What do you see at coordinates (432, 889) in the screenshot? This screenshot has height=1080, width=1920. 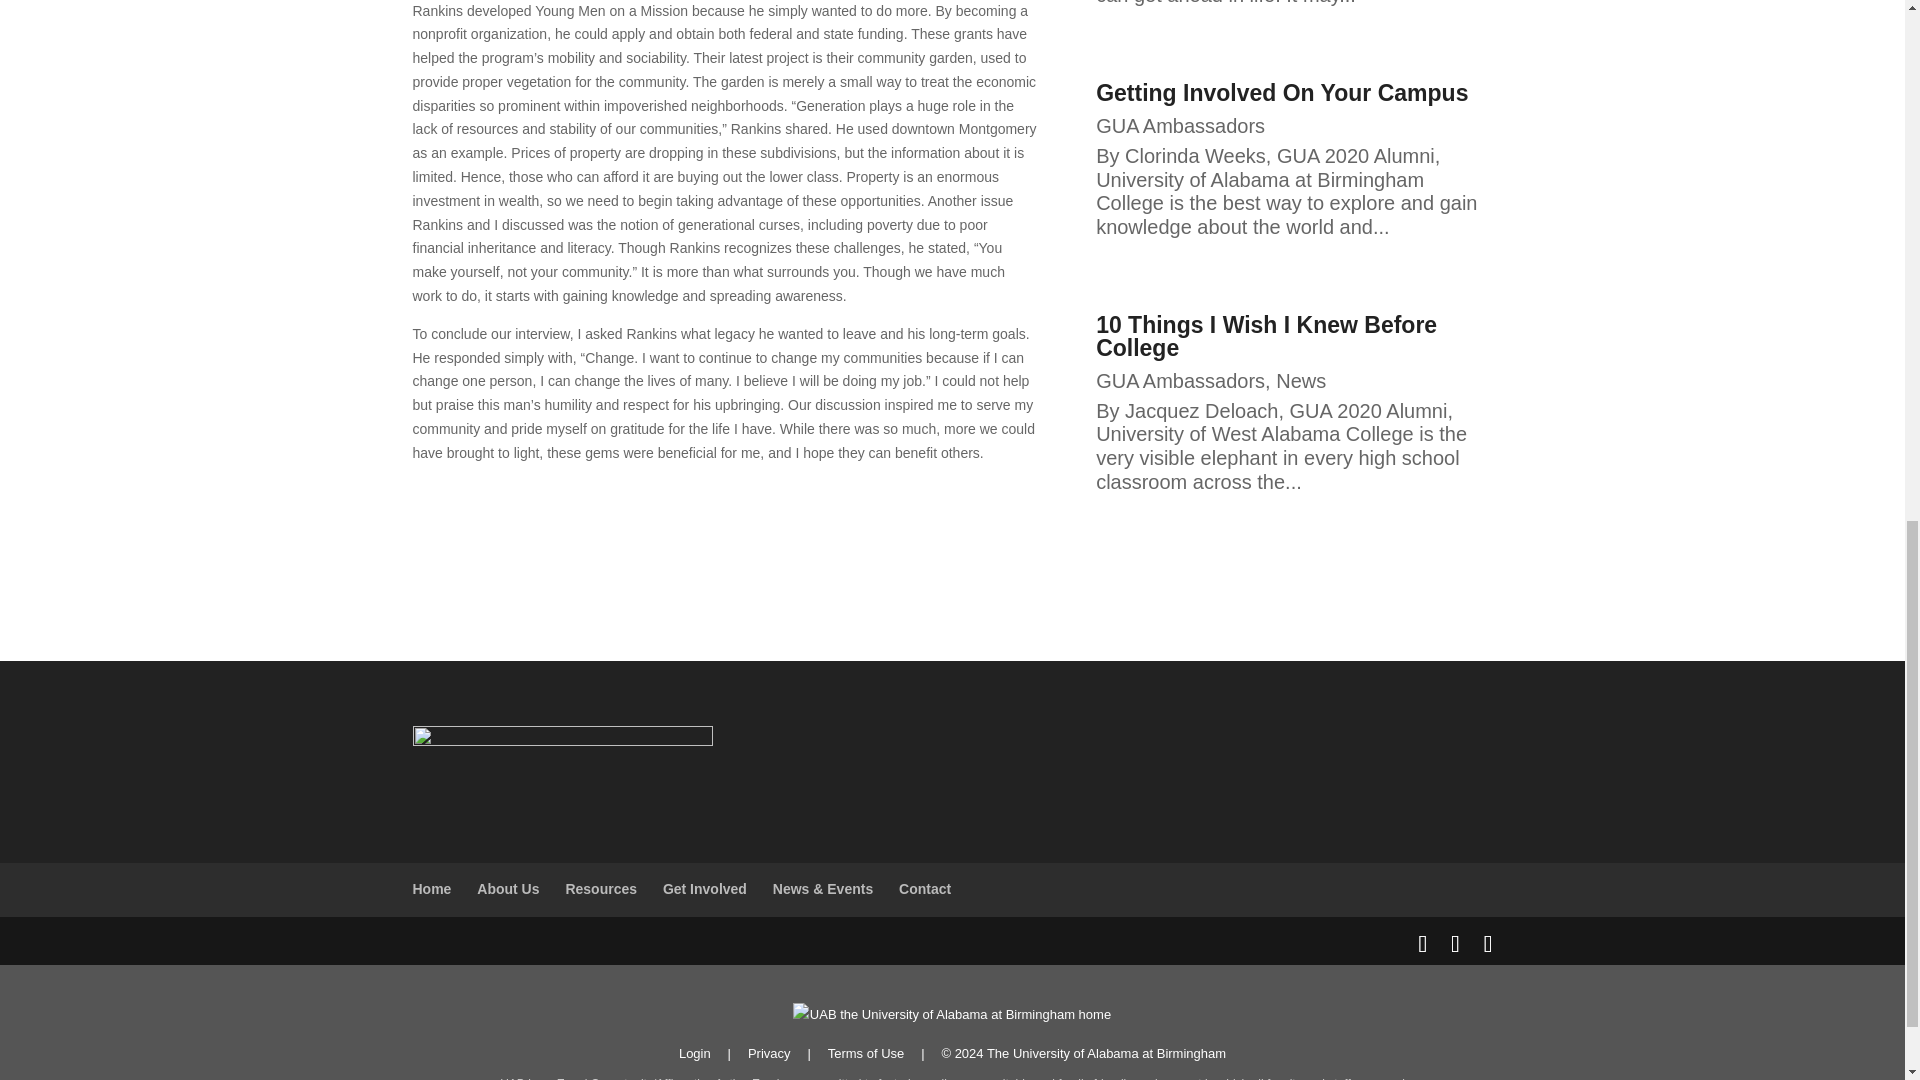 I see `Home` at bounding box center [432, 889].